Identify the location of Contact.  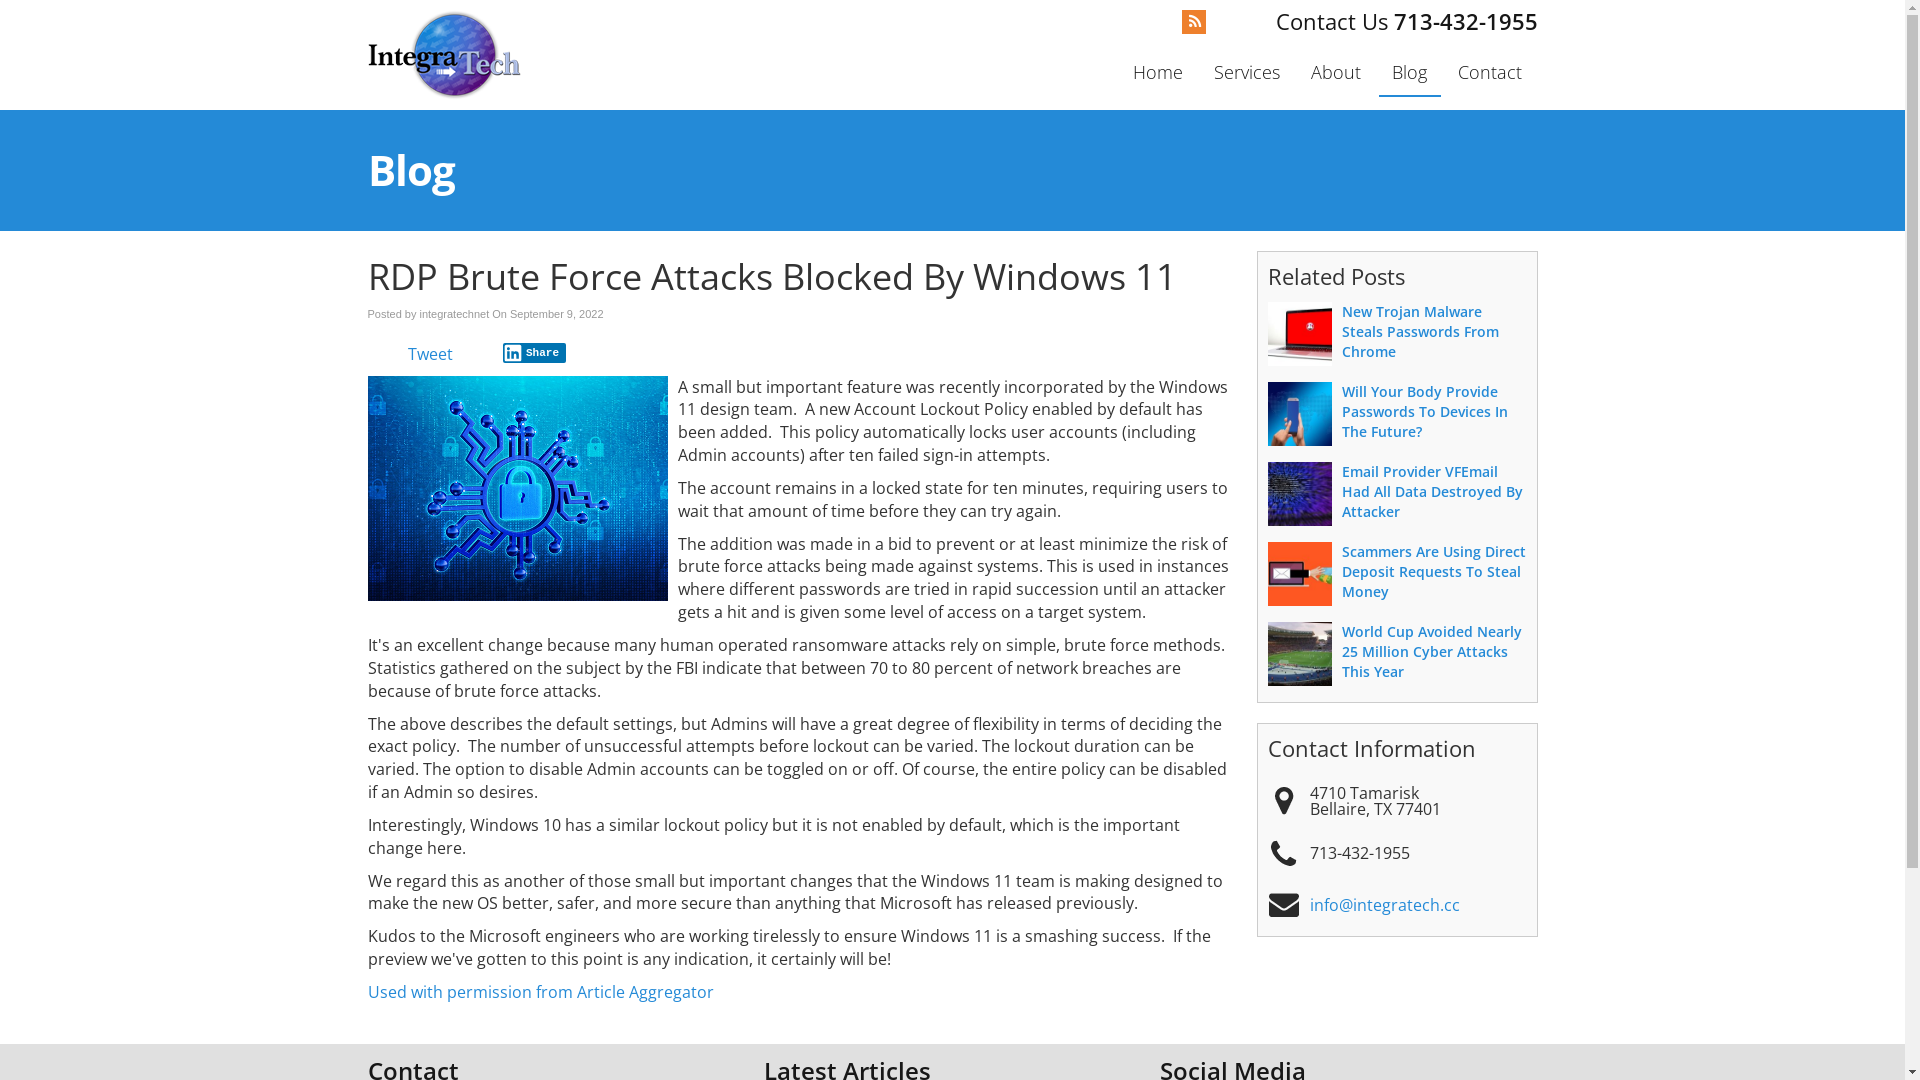
(1490, 72).